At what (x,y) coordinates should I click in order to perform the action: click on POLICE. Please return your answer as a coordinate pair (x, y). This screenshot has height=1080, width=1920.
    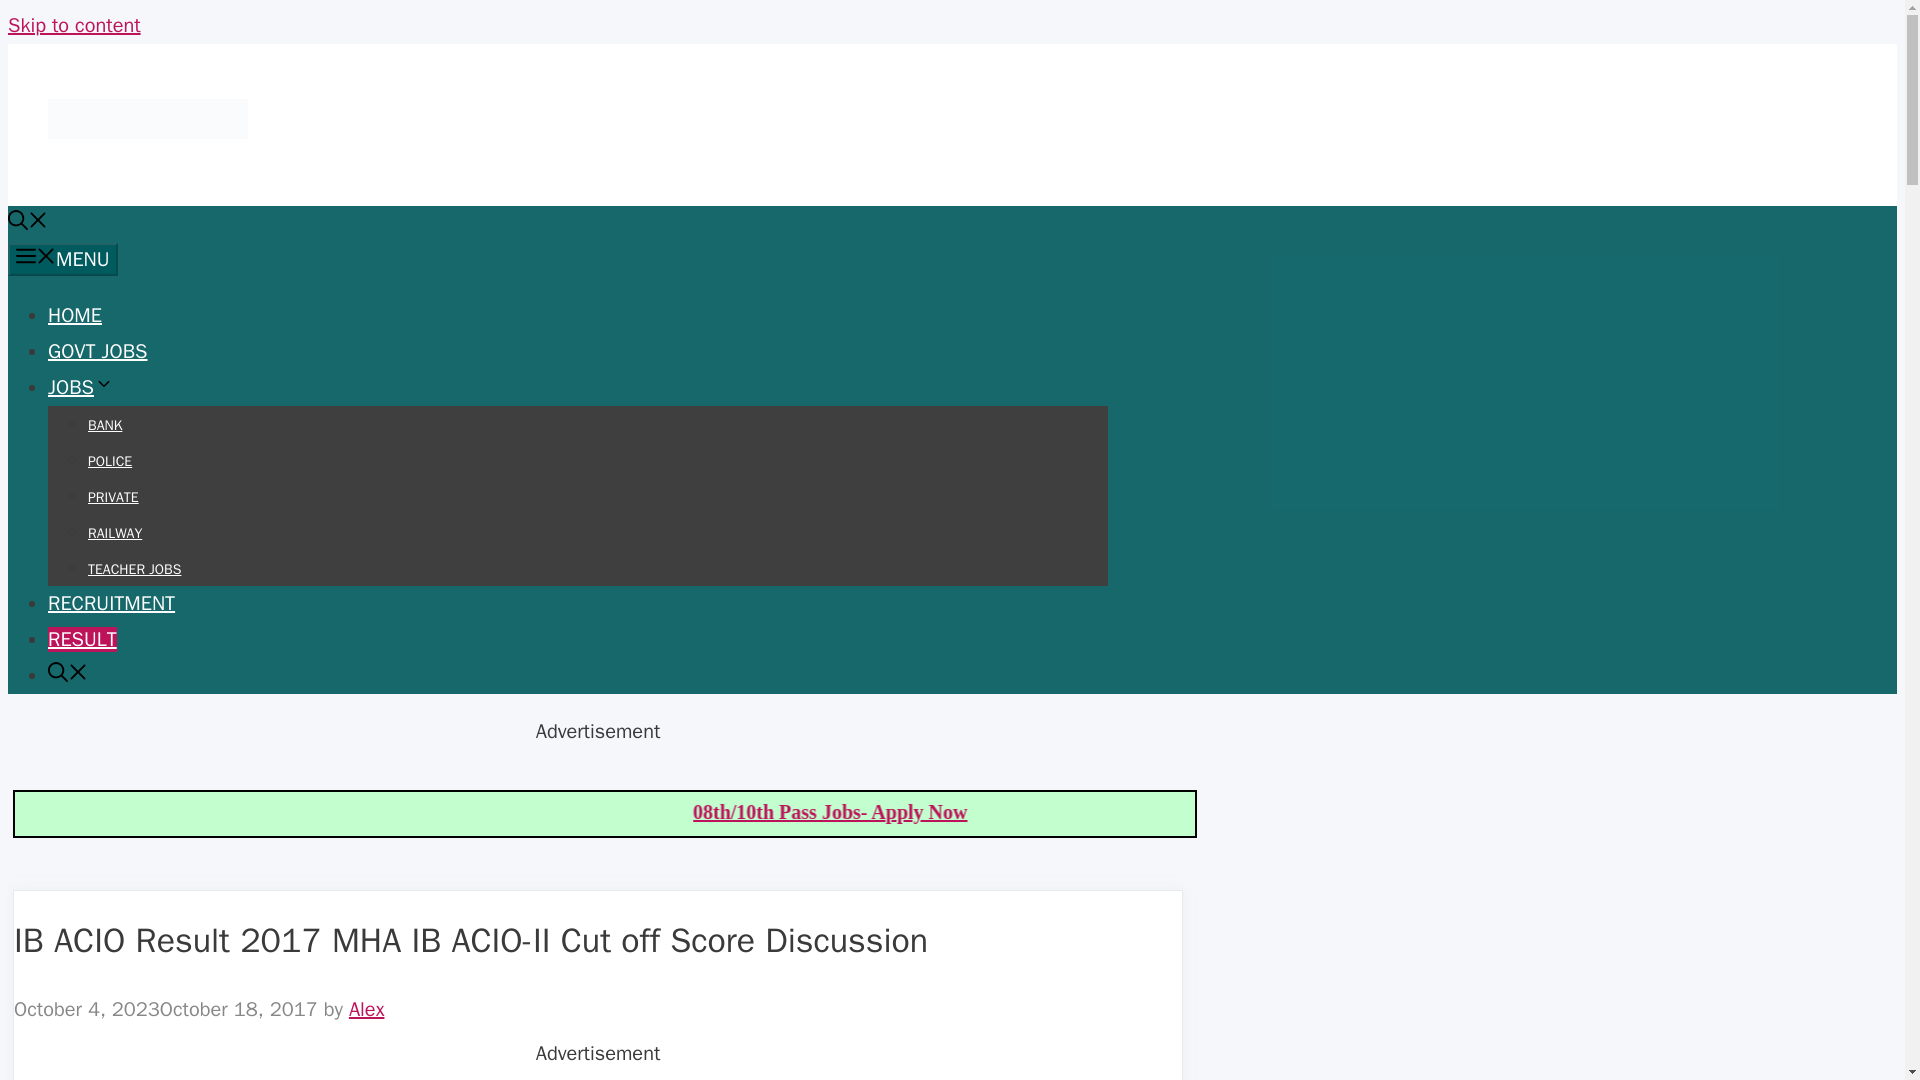
    Looking at the image, I should click on (110, 460).